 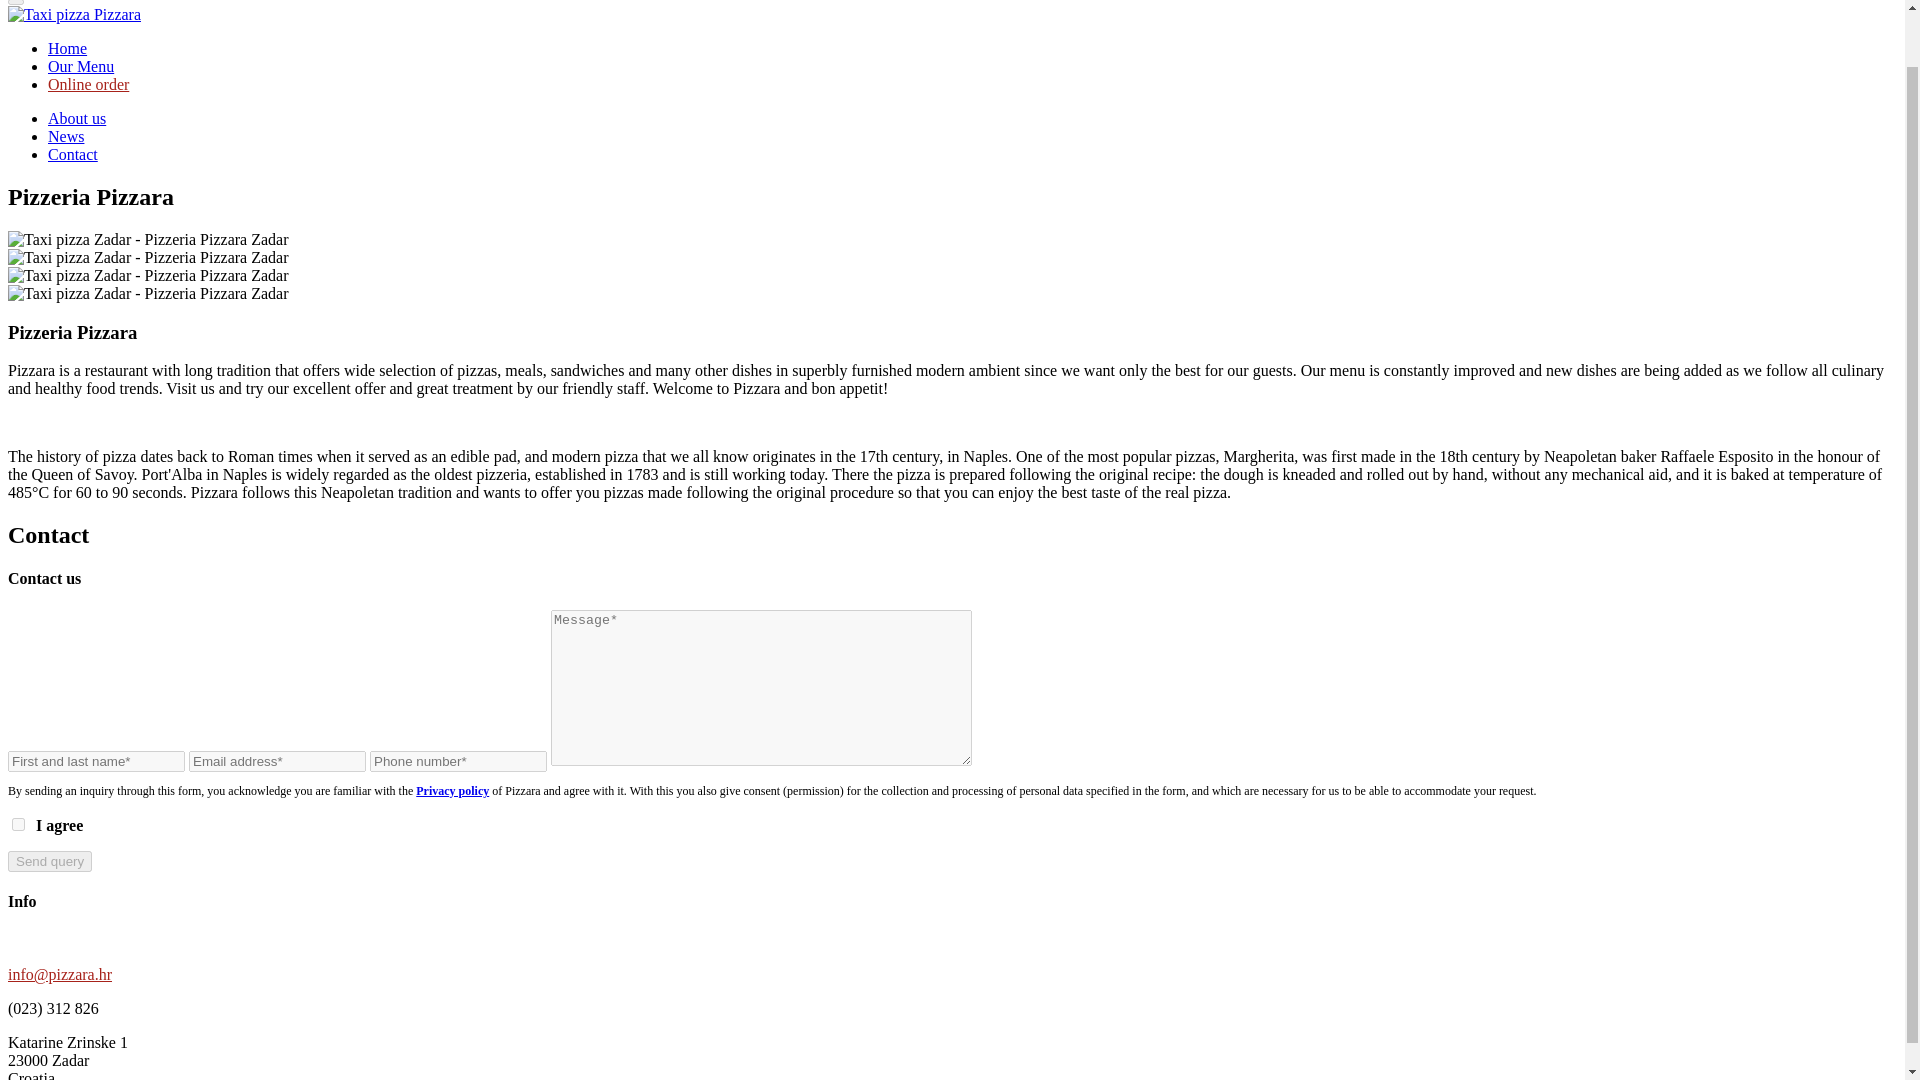 I want to click on News, so click(x=66, y=136).